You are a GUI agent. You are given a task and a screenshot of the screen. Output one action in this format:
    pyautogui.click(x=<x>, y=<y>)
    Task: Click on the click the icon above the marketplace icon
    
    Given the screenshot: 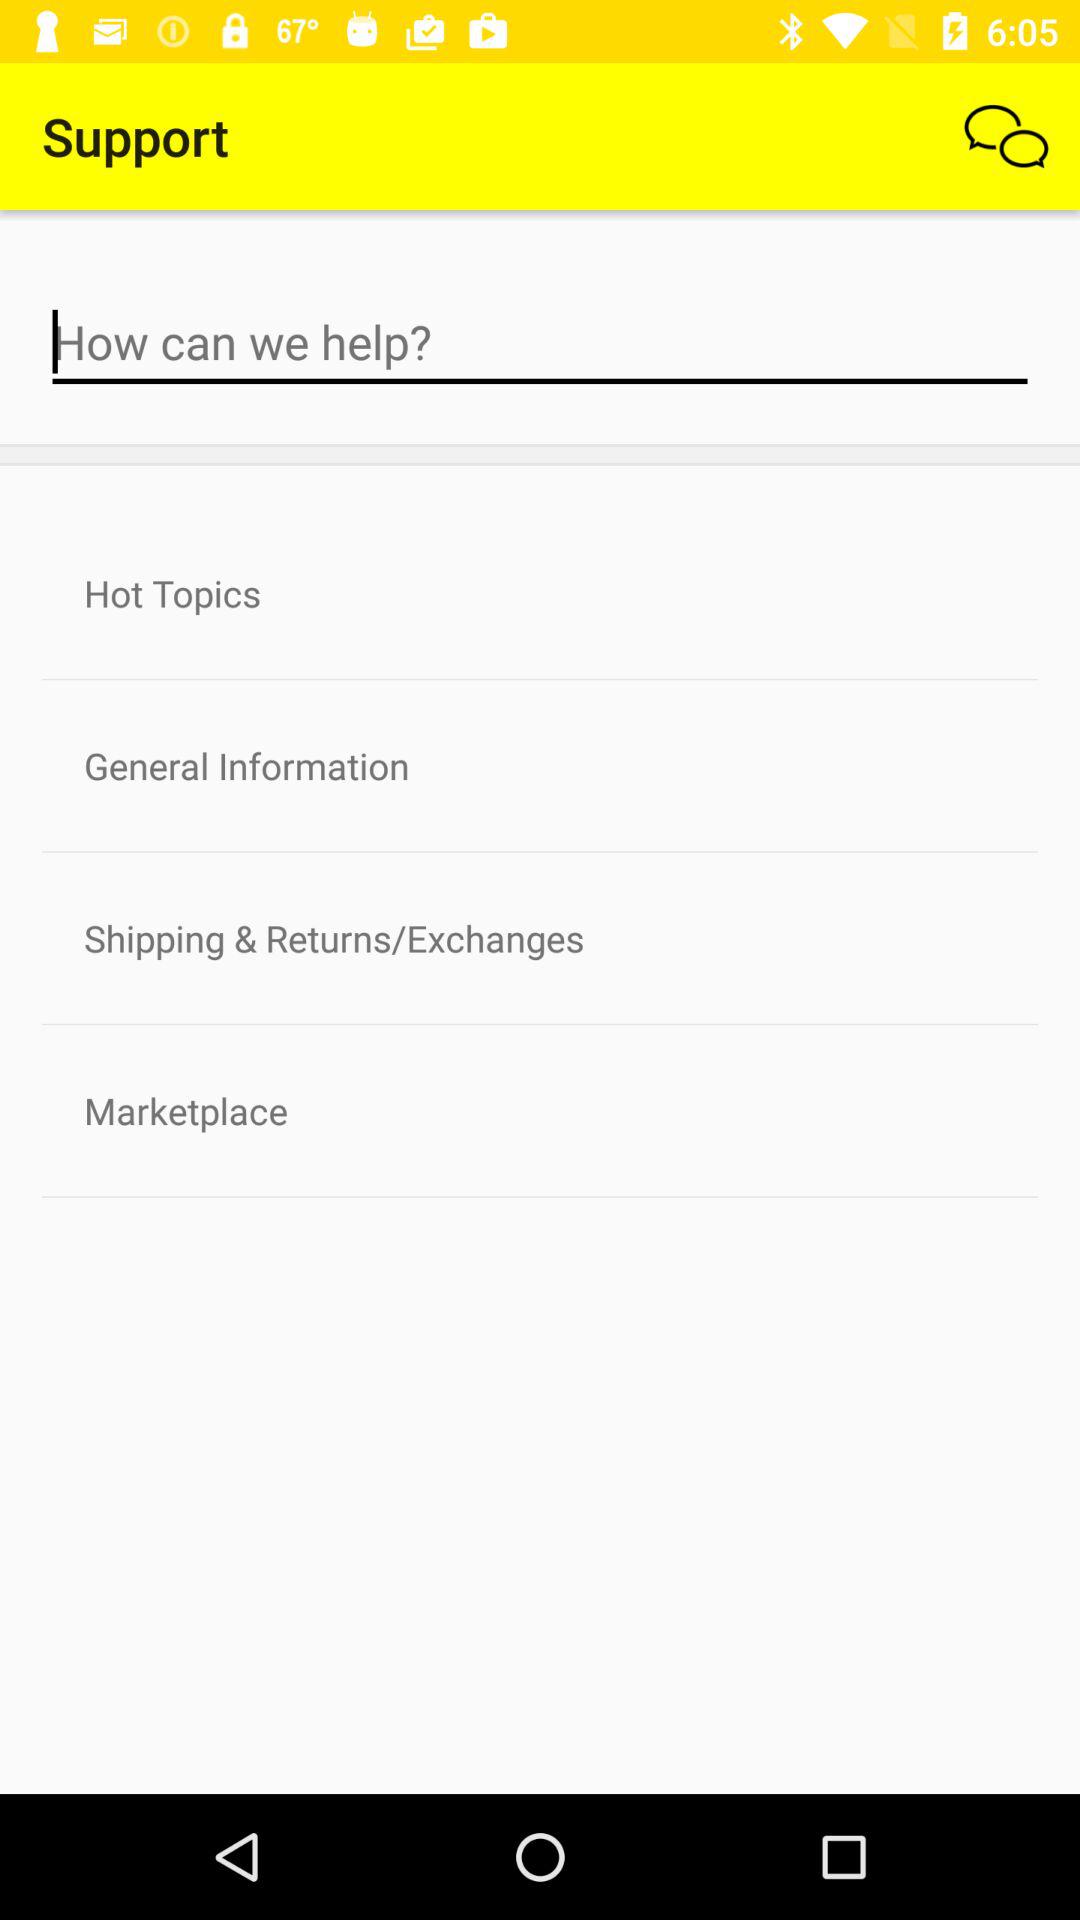 What is the action you would take?
    pyautogui.click(x=540, y=938)
    